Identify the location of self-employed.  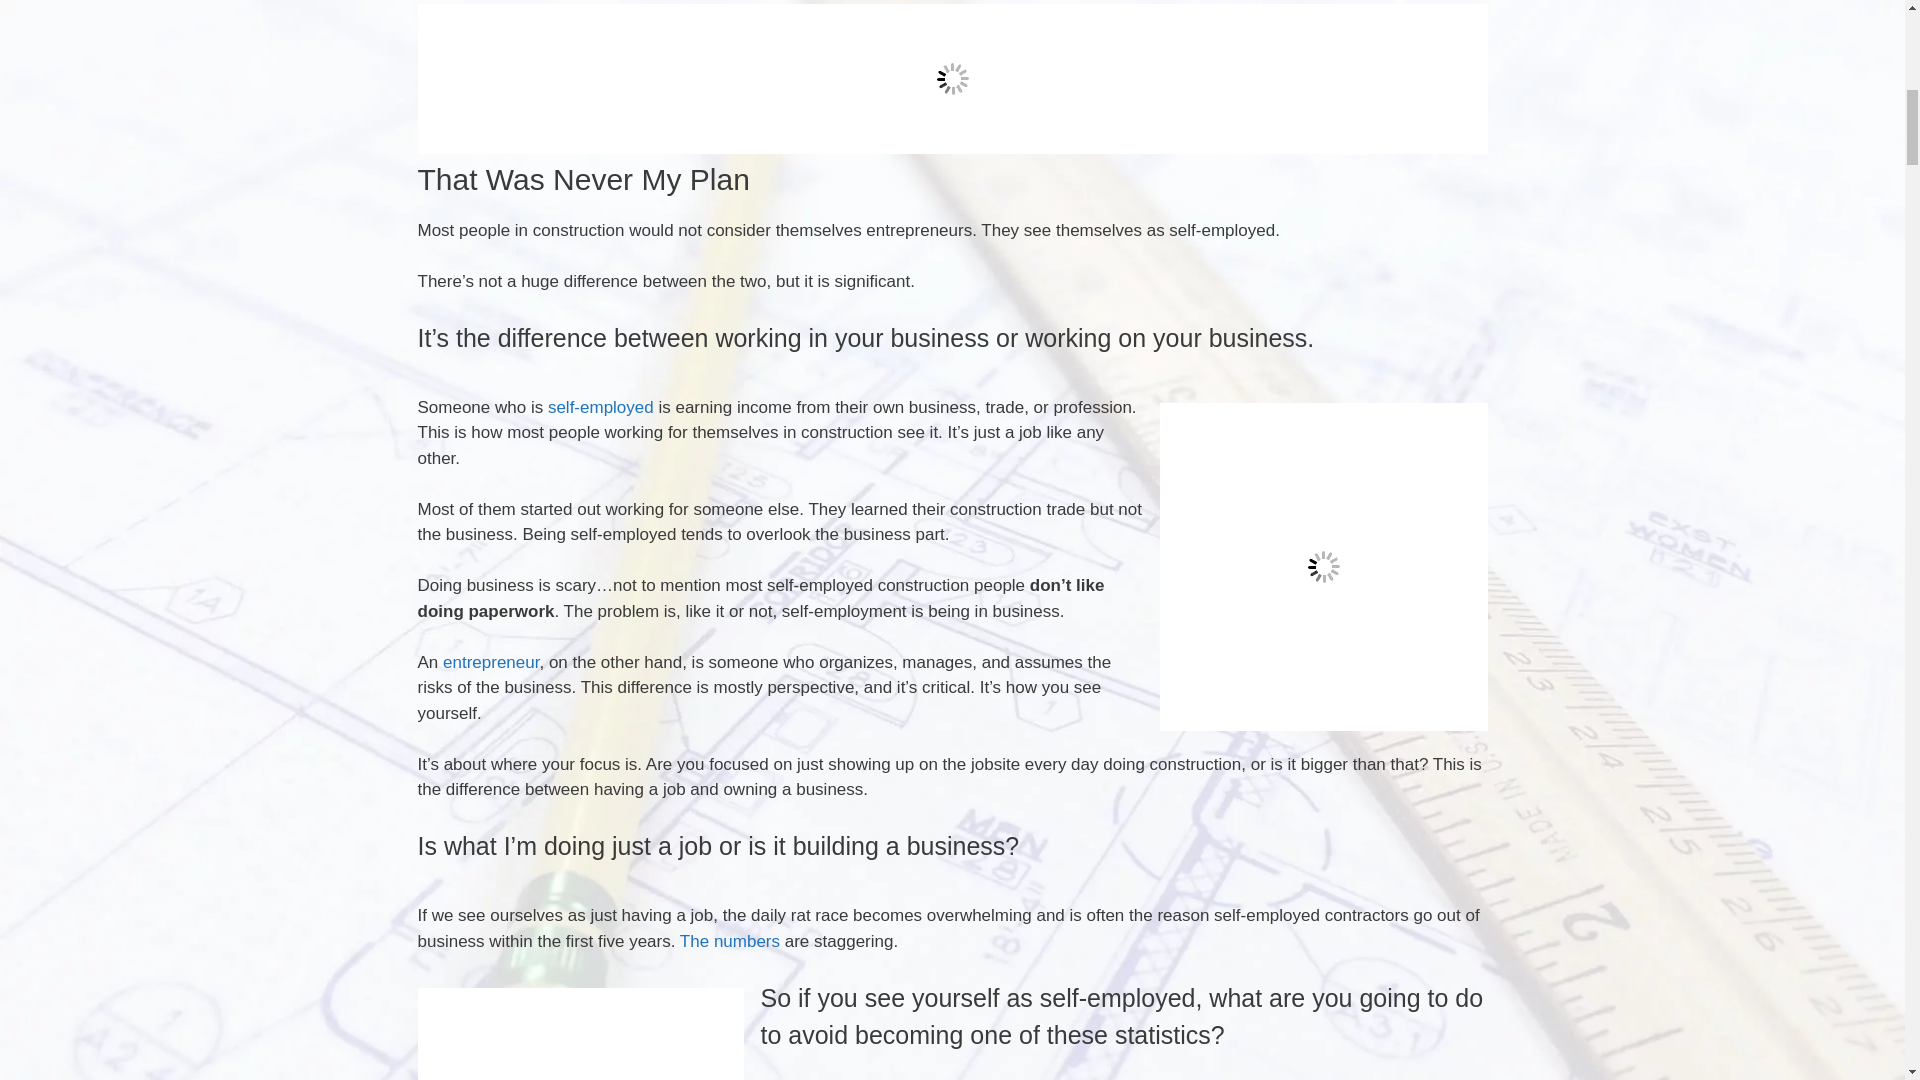
(600, 407).